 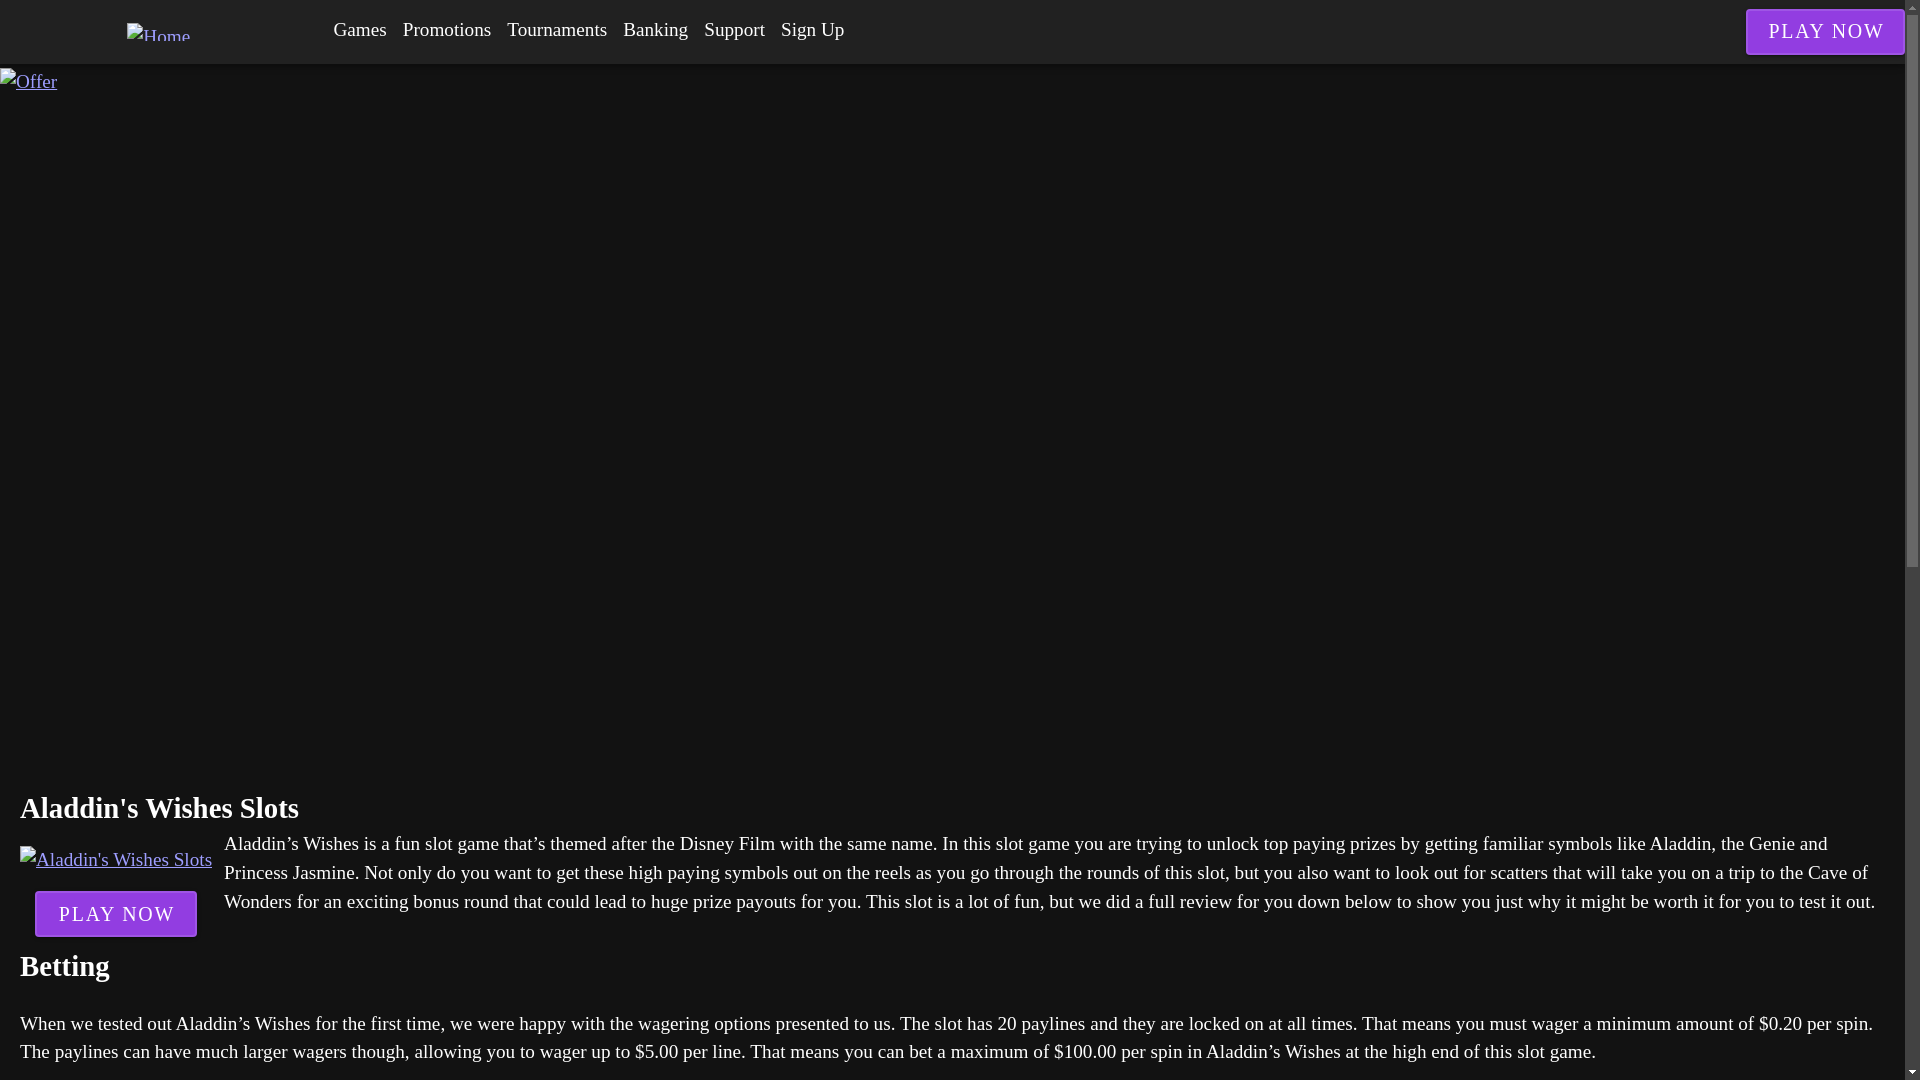 I want to click on Banking, so click(x=654, y=30).